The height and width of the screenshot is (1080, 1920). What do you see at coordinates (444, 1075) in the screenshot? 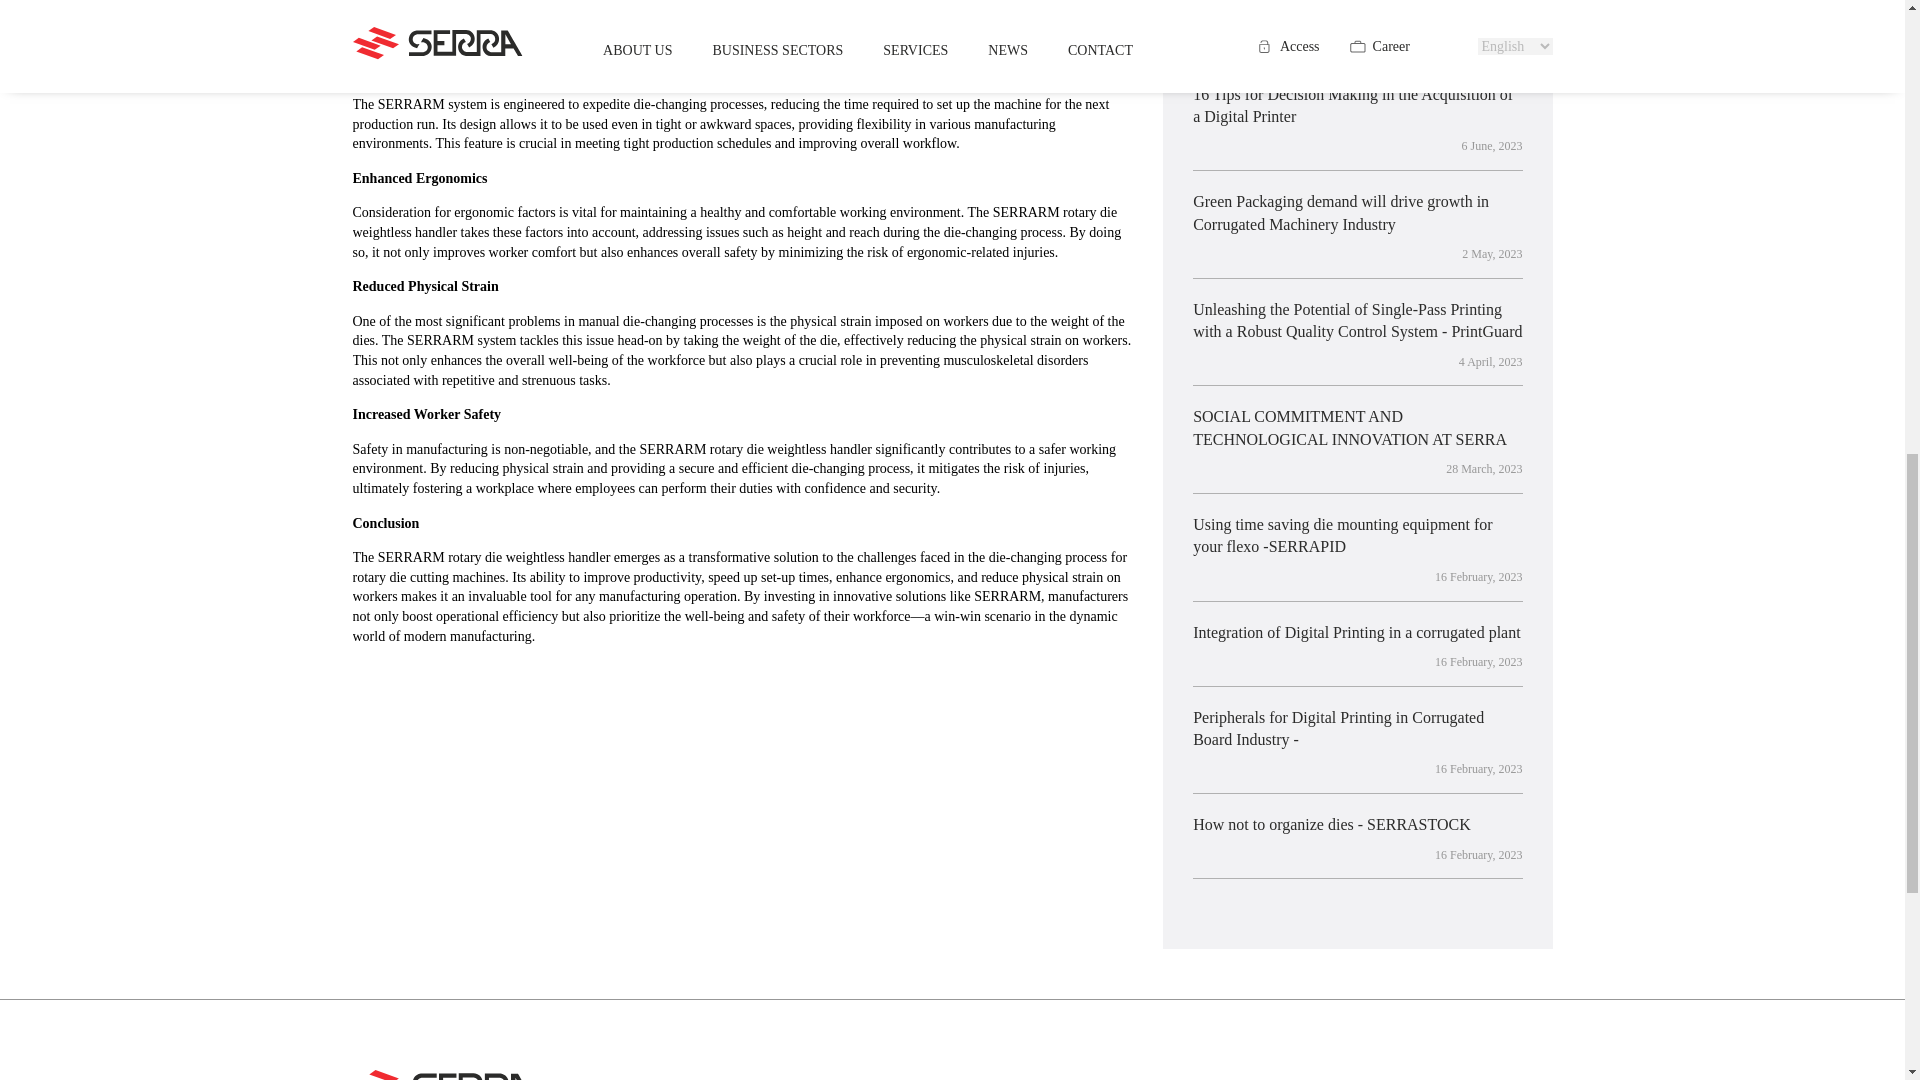
I see `logo serra footer` at bounding box center [444, 1075].